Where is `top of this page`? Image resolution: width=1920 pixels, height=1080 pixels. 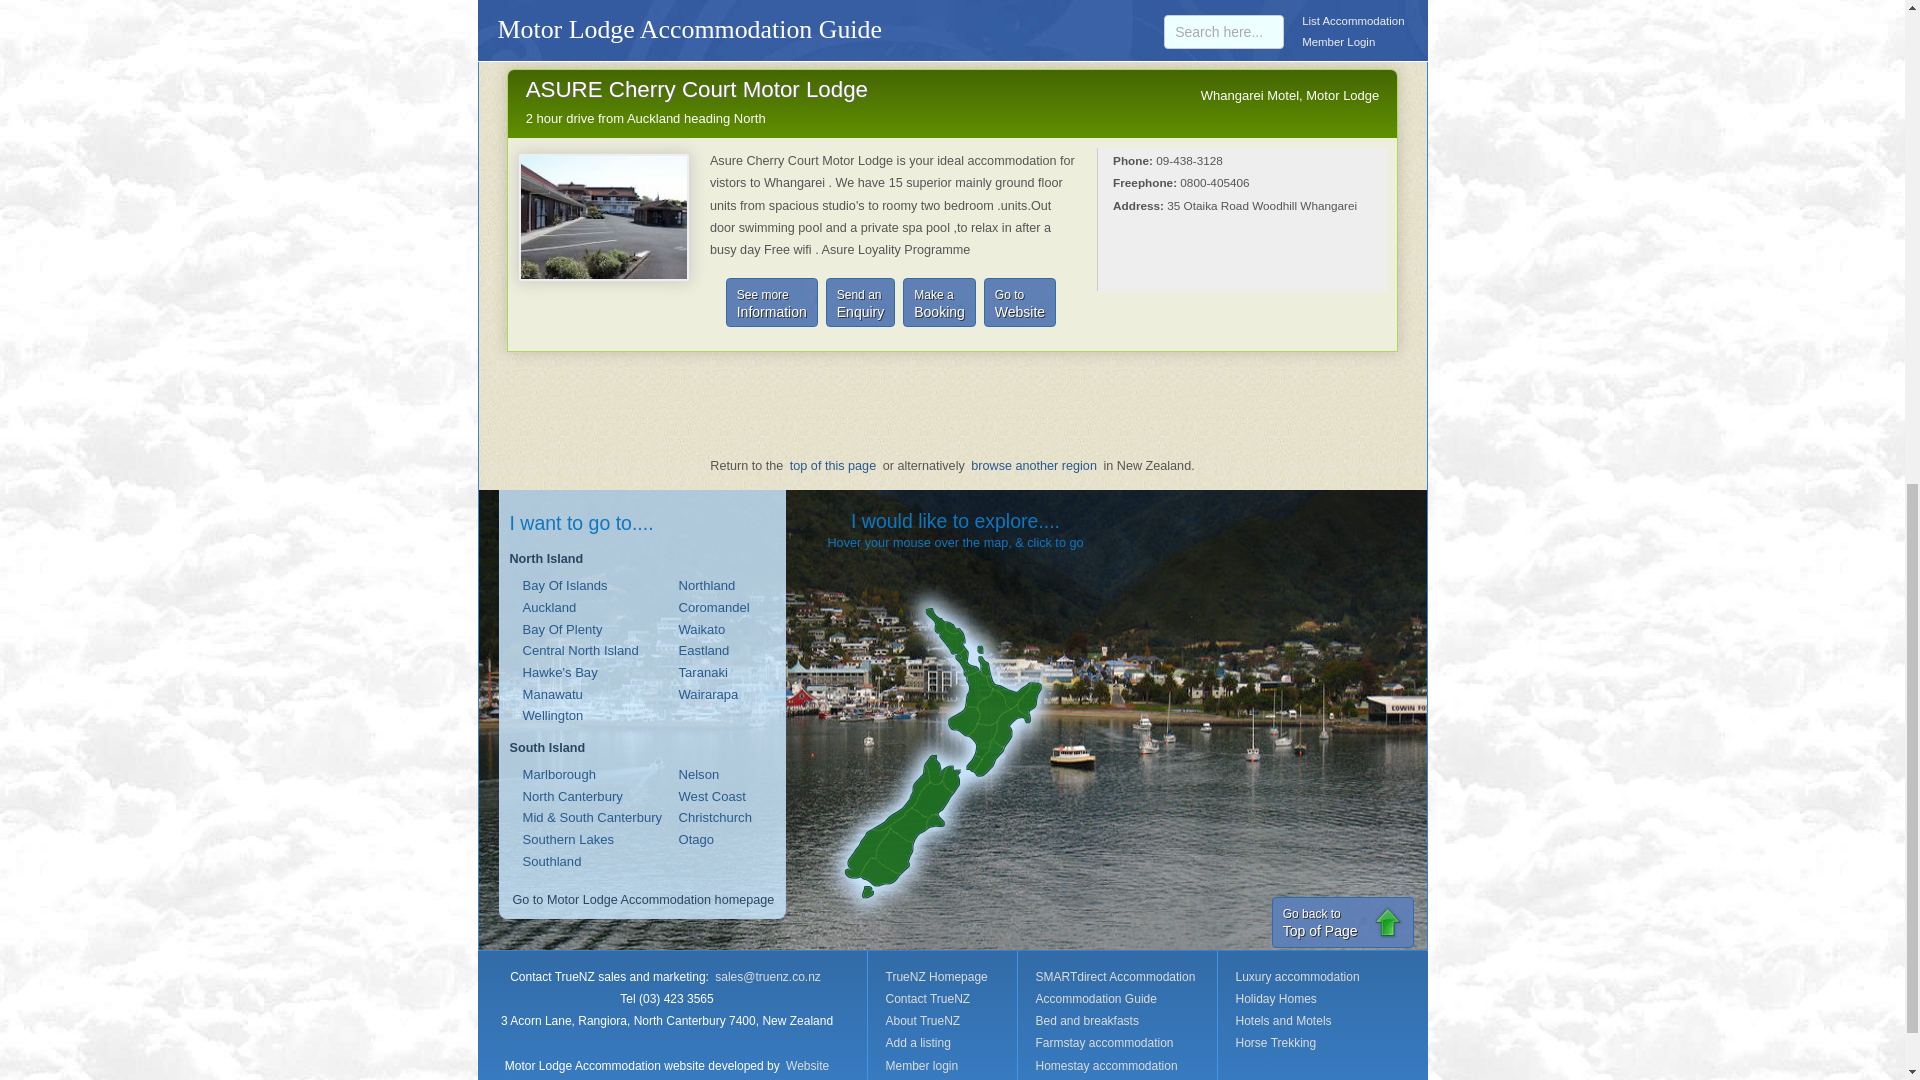 top of this page is located at coordinates (1342, 922).